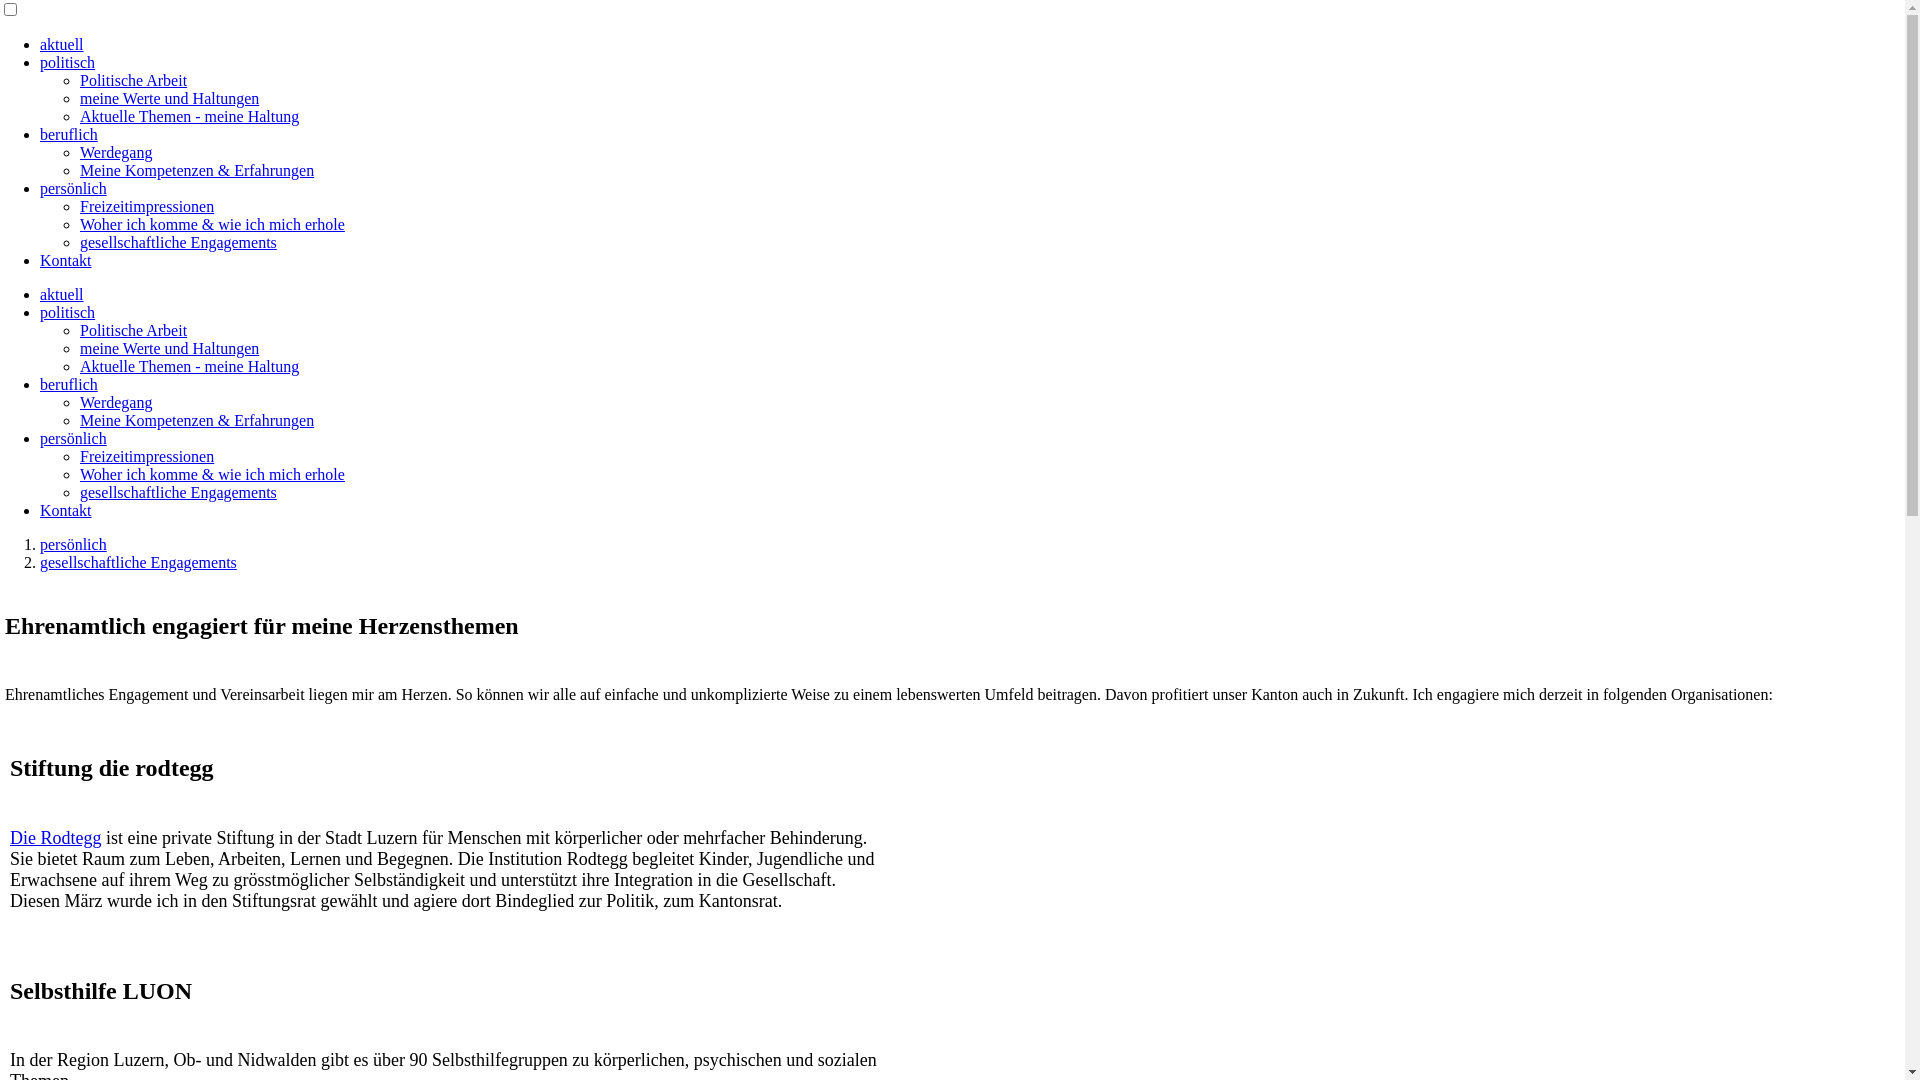  What do you see at coordinates (56, 838) in the screenshot?
I see `Die Rodtegg` at bounding box center [56, 838].